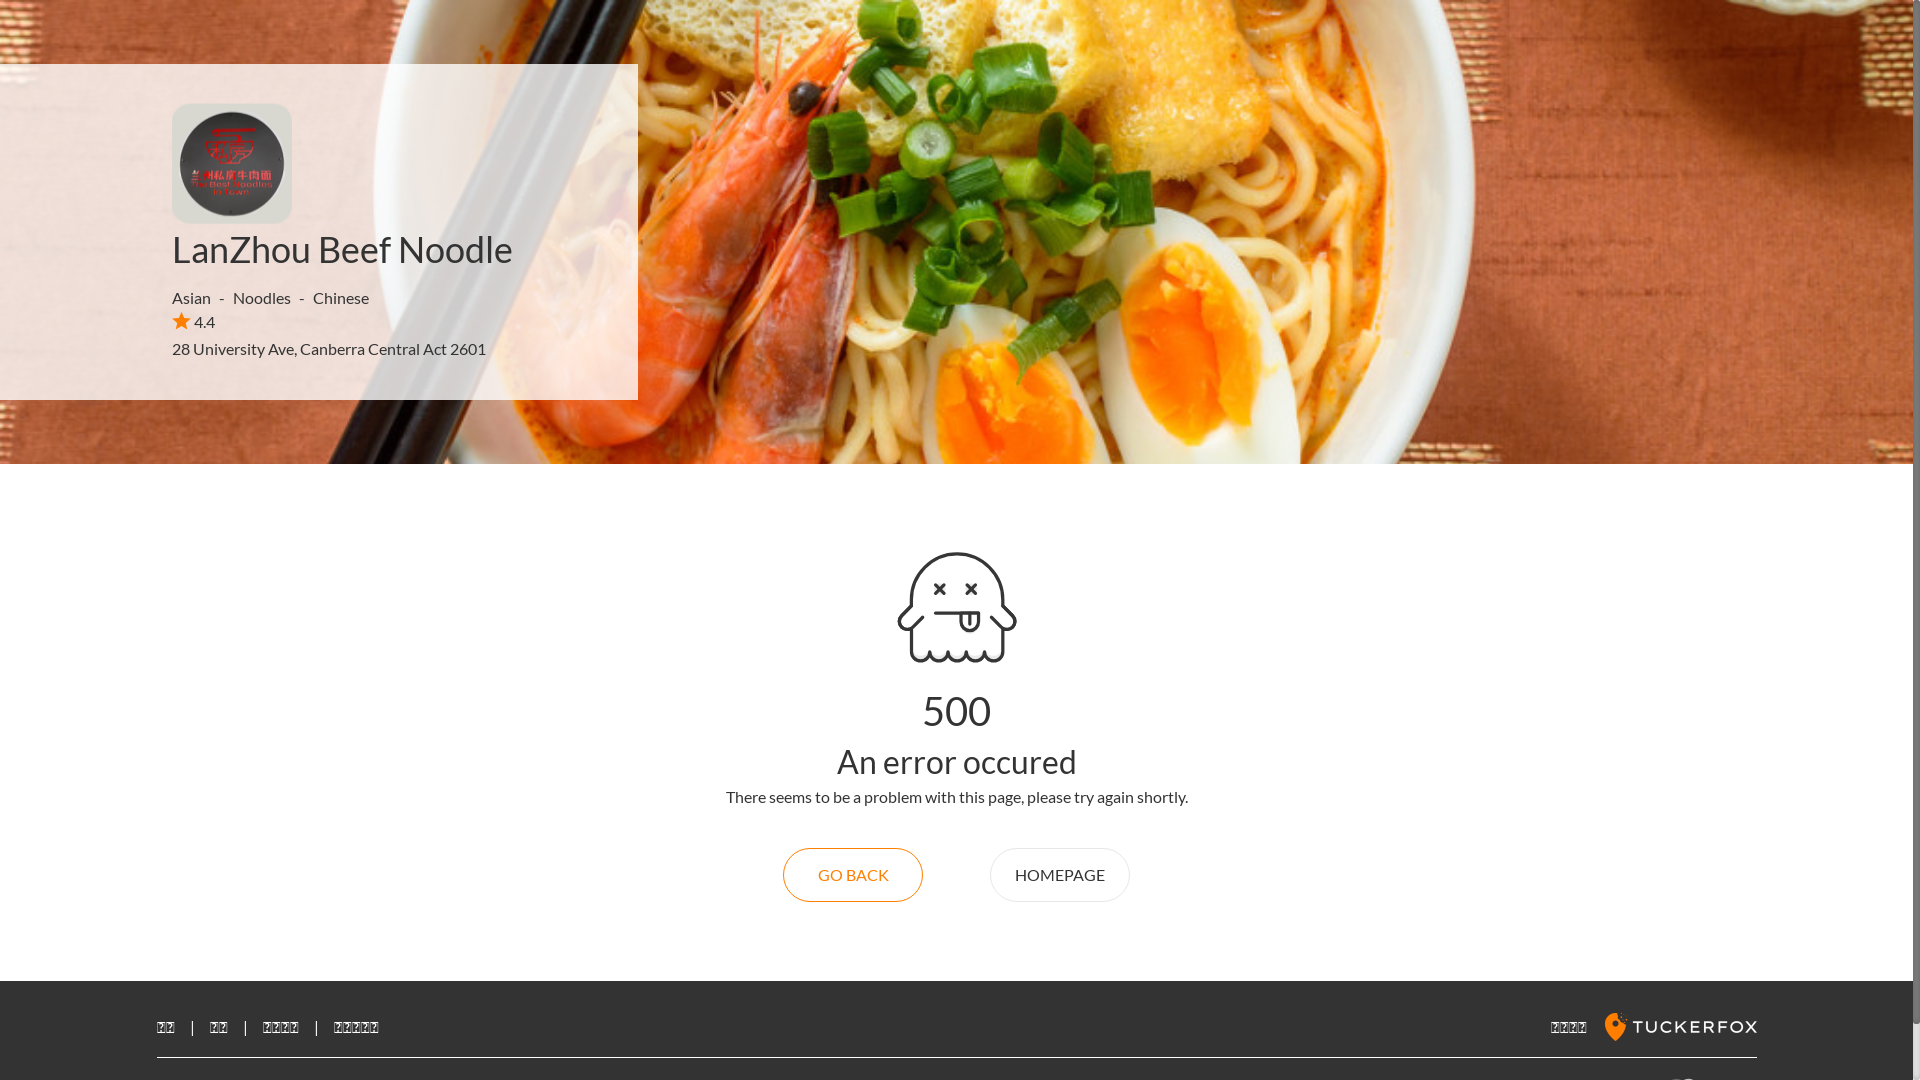  Describe the element at coordinates (194, 321) in the screenshot. I see `4.4` at that location.